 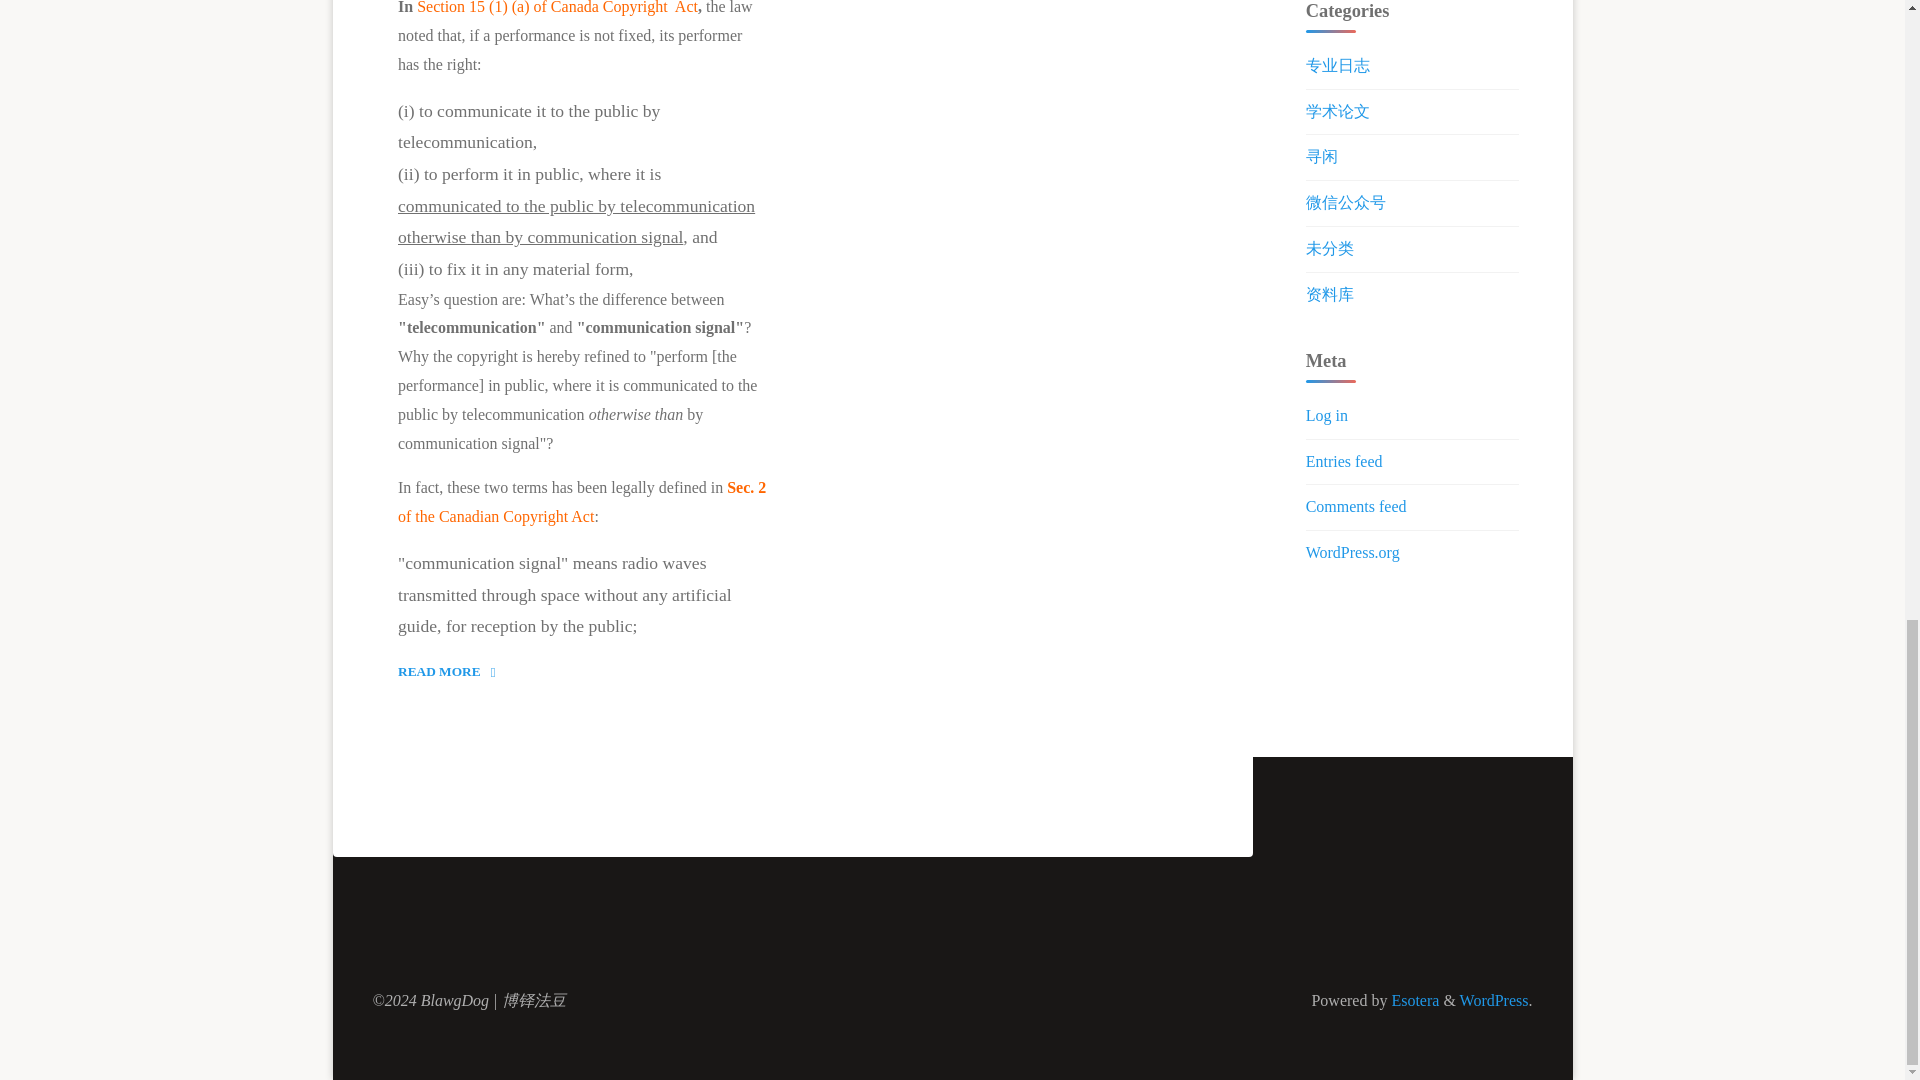 What do you see at coordinates (1494, 1000) in the screenshot?
I see `Esotera WordPress Theme by Cryout Creations` at bounding box center [1494, 1000].